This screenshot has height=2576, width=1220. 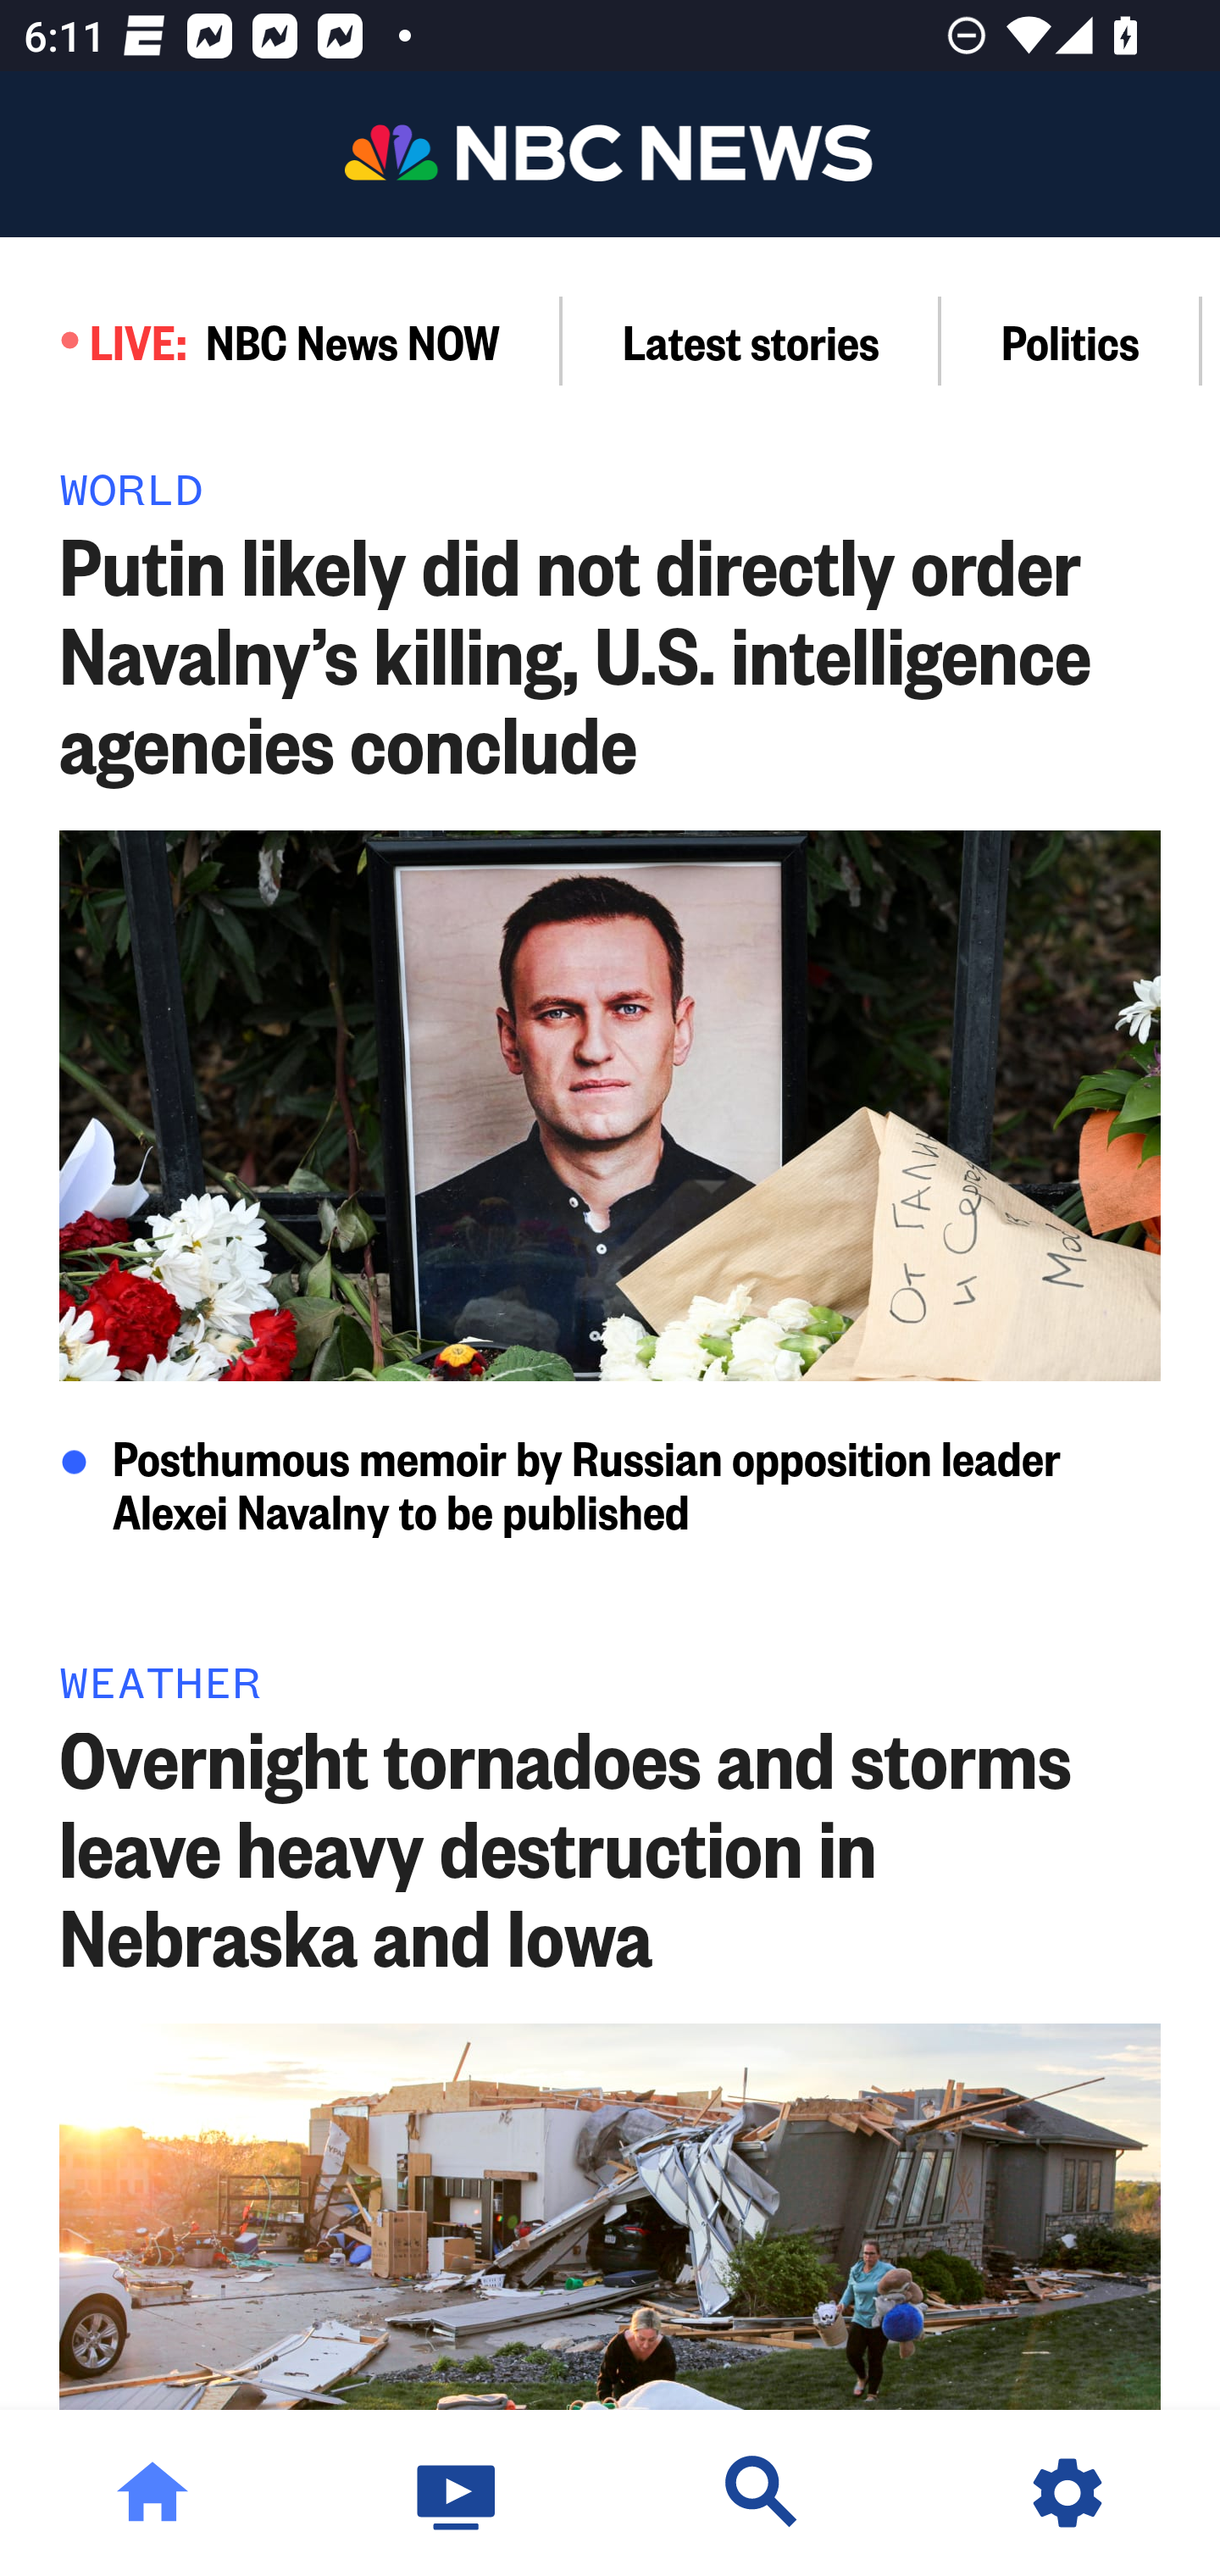 What do you see at coordinates (457, 2493) in the screenshot?
I see `Watch` at bounding box center [457, 2493].